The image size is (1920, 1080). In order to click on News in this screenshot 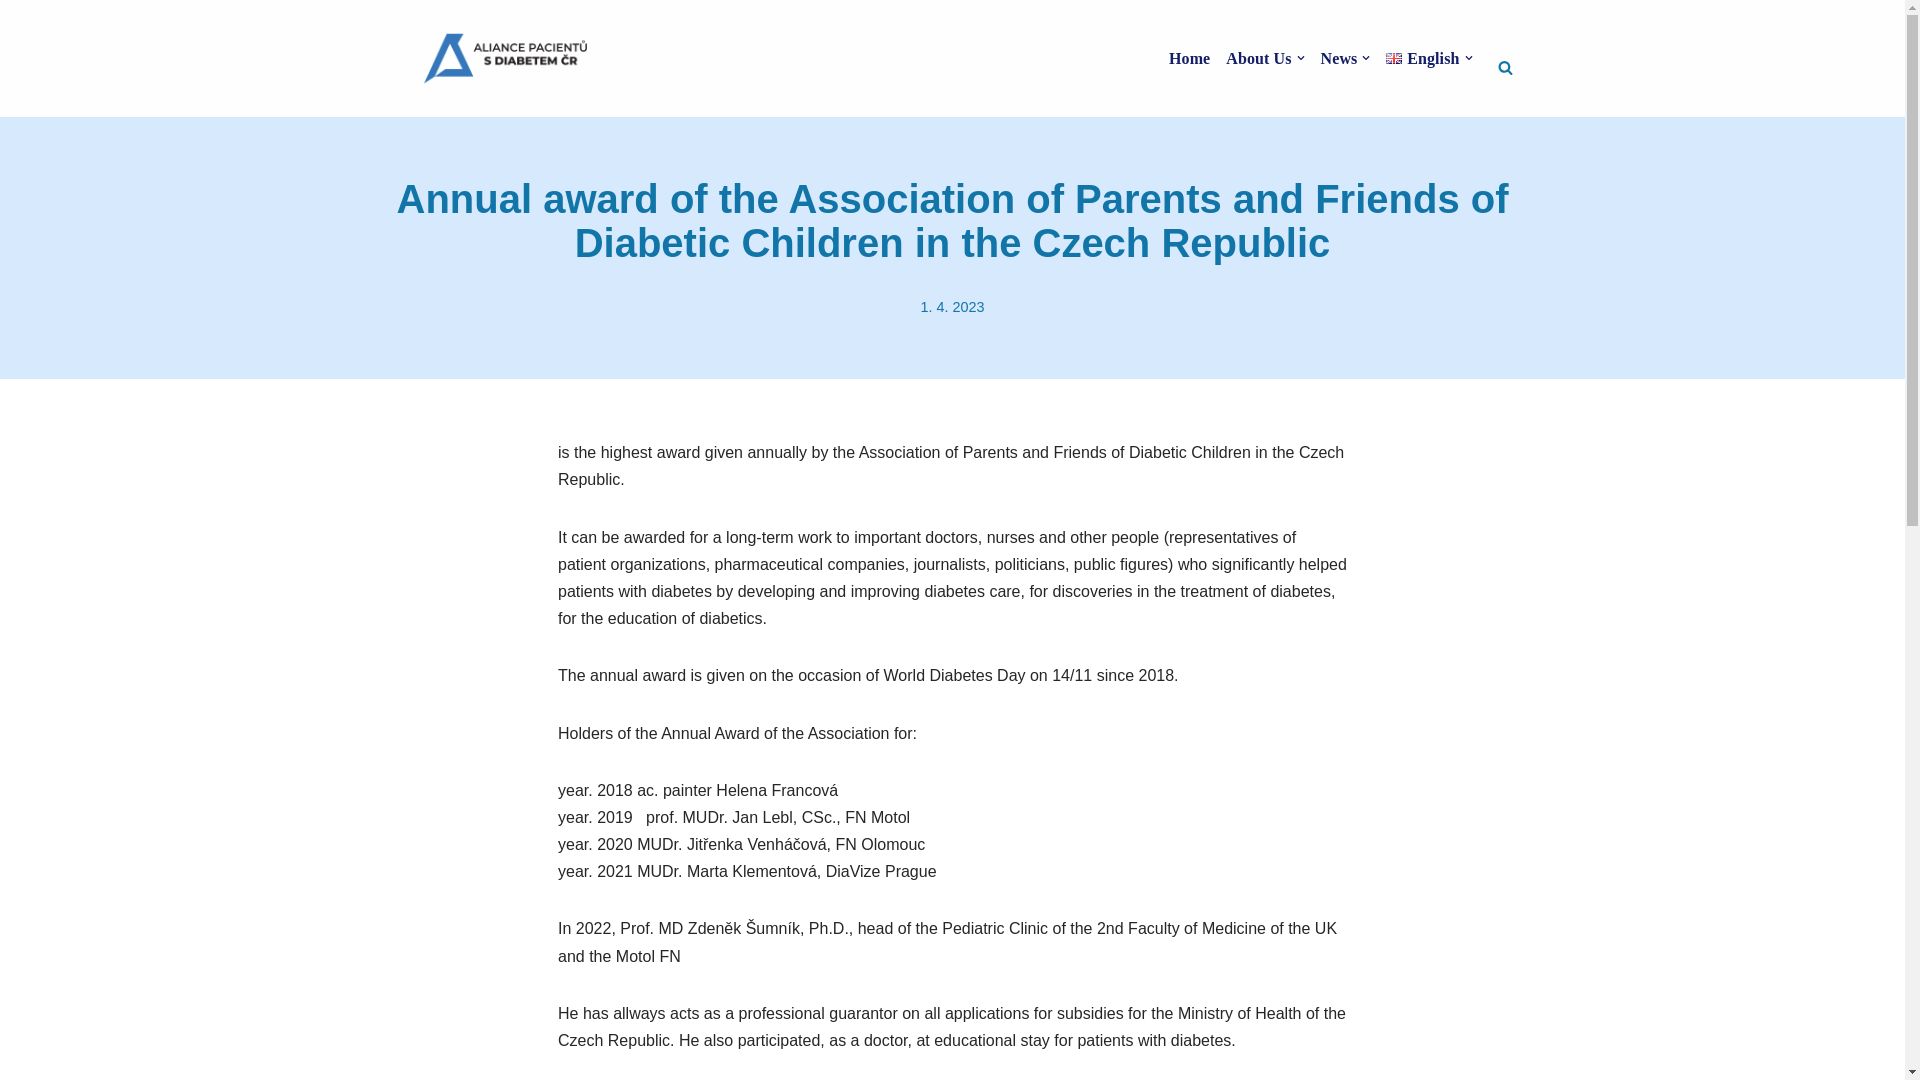, I will do `click(1345, 58)`.